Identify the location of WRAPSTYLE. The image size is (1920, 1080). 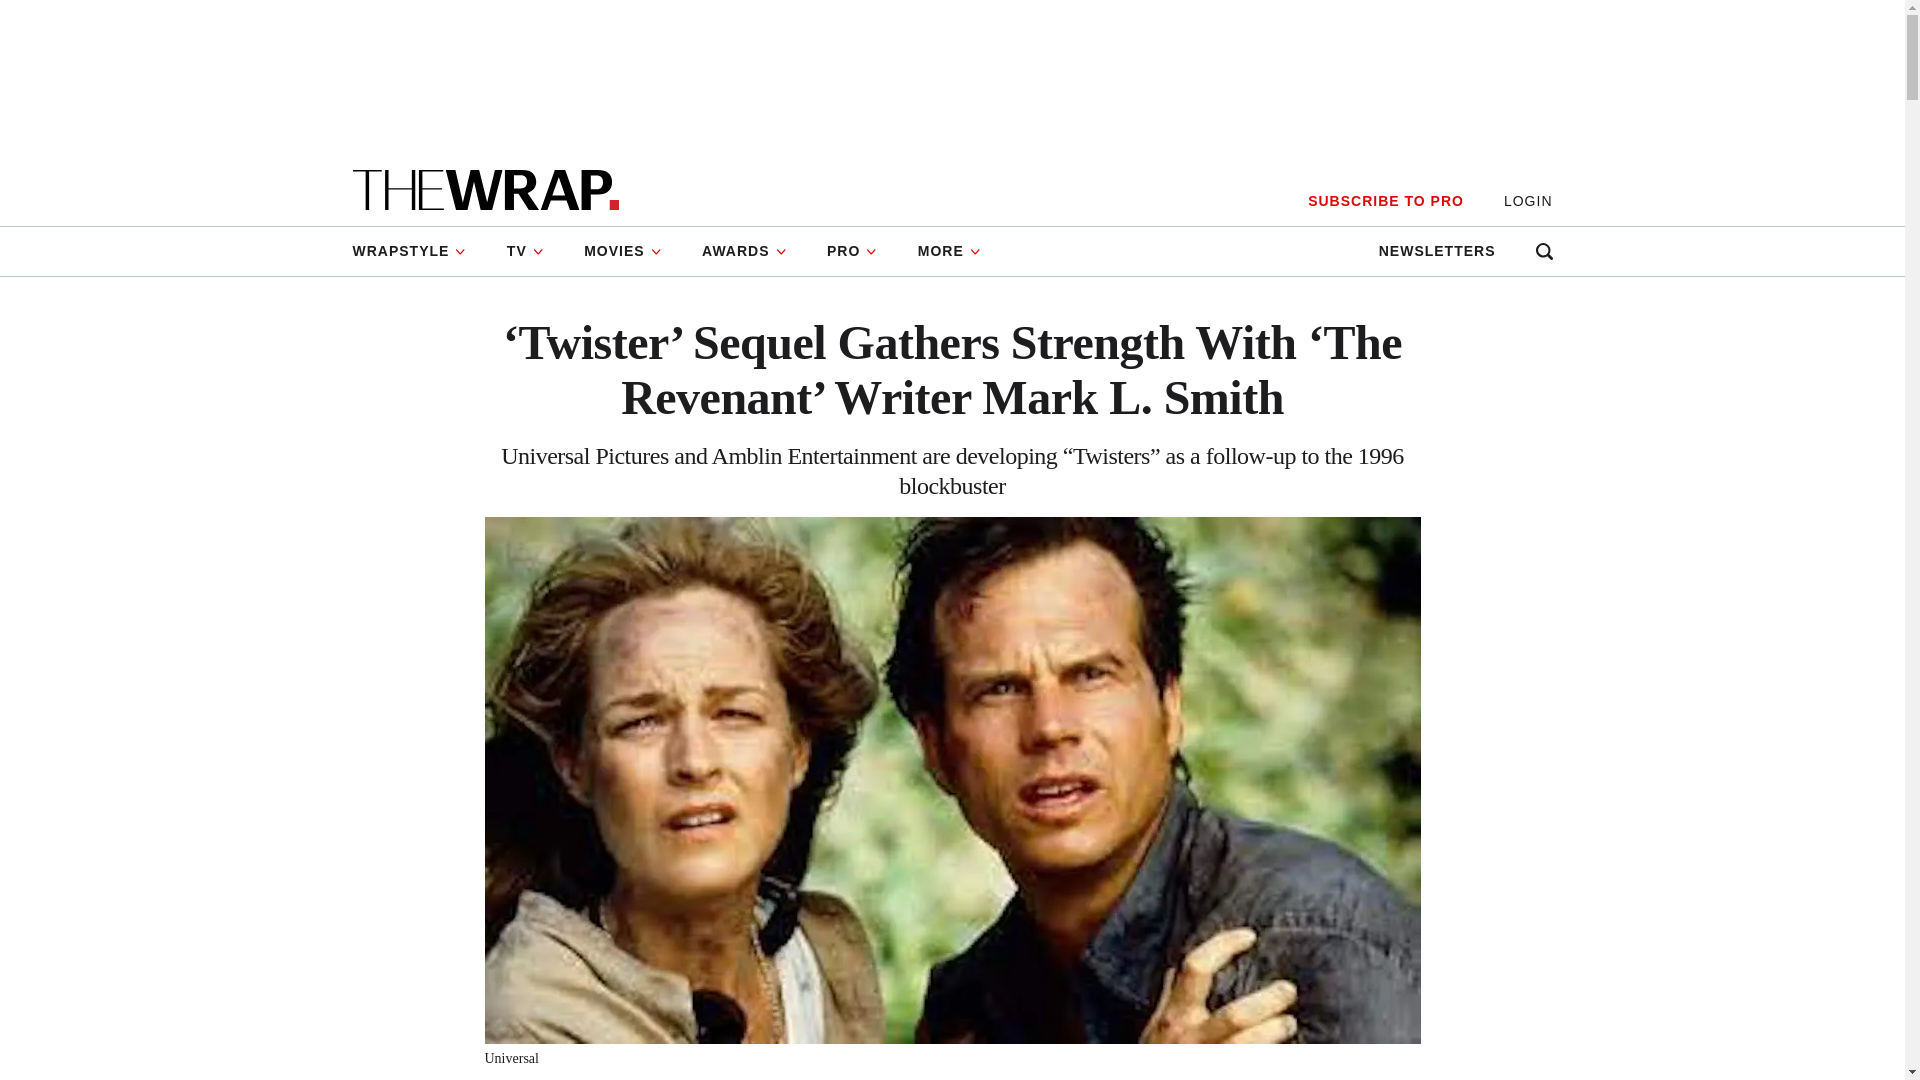
(418, 251).